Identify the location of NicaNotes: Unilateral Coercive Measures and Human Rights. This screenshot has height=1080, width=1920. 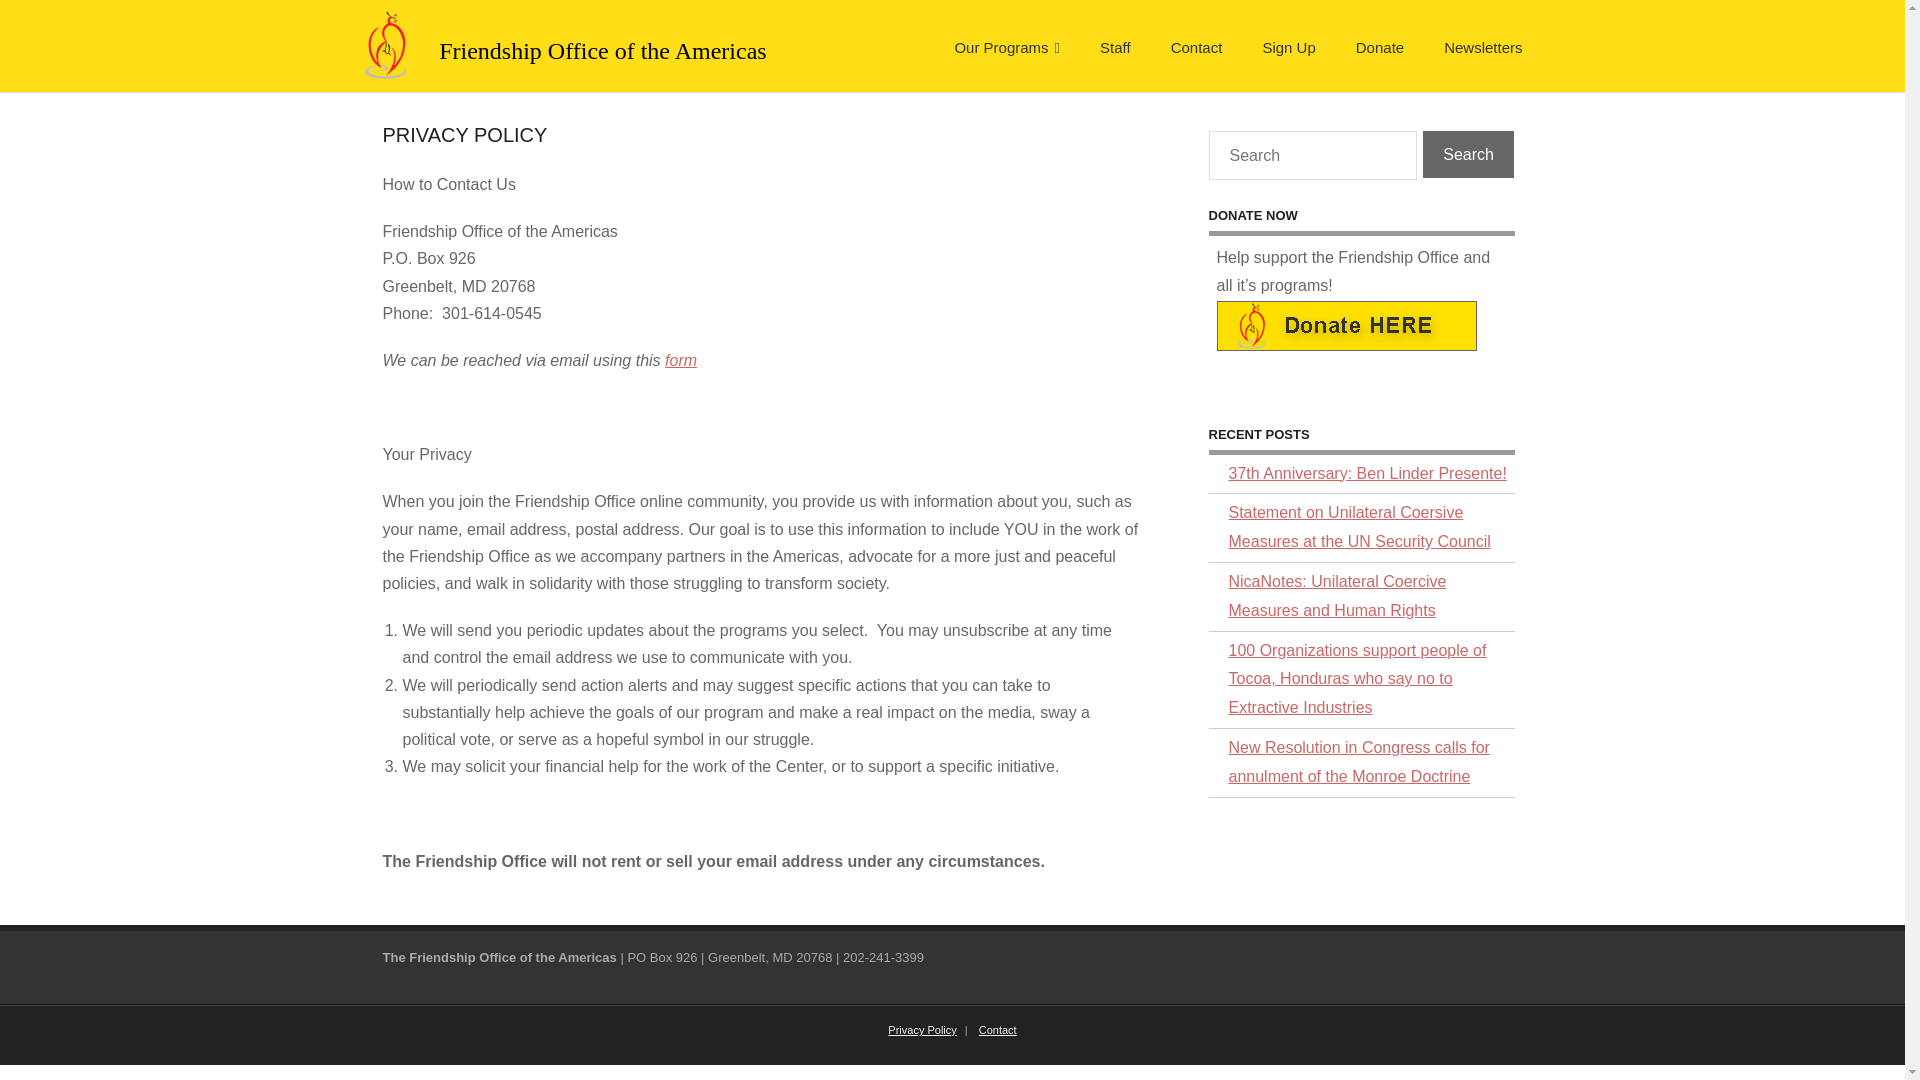
(1360, 596).